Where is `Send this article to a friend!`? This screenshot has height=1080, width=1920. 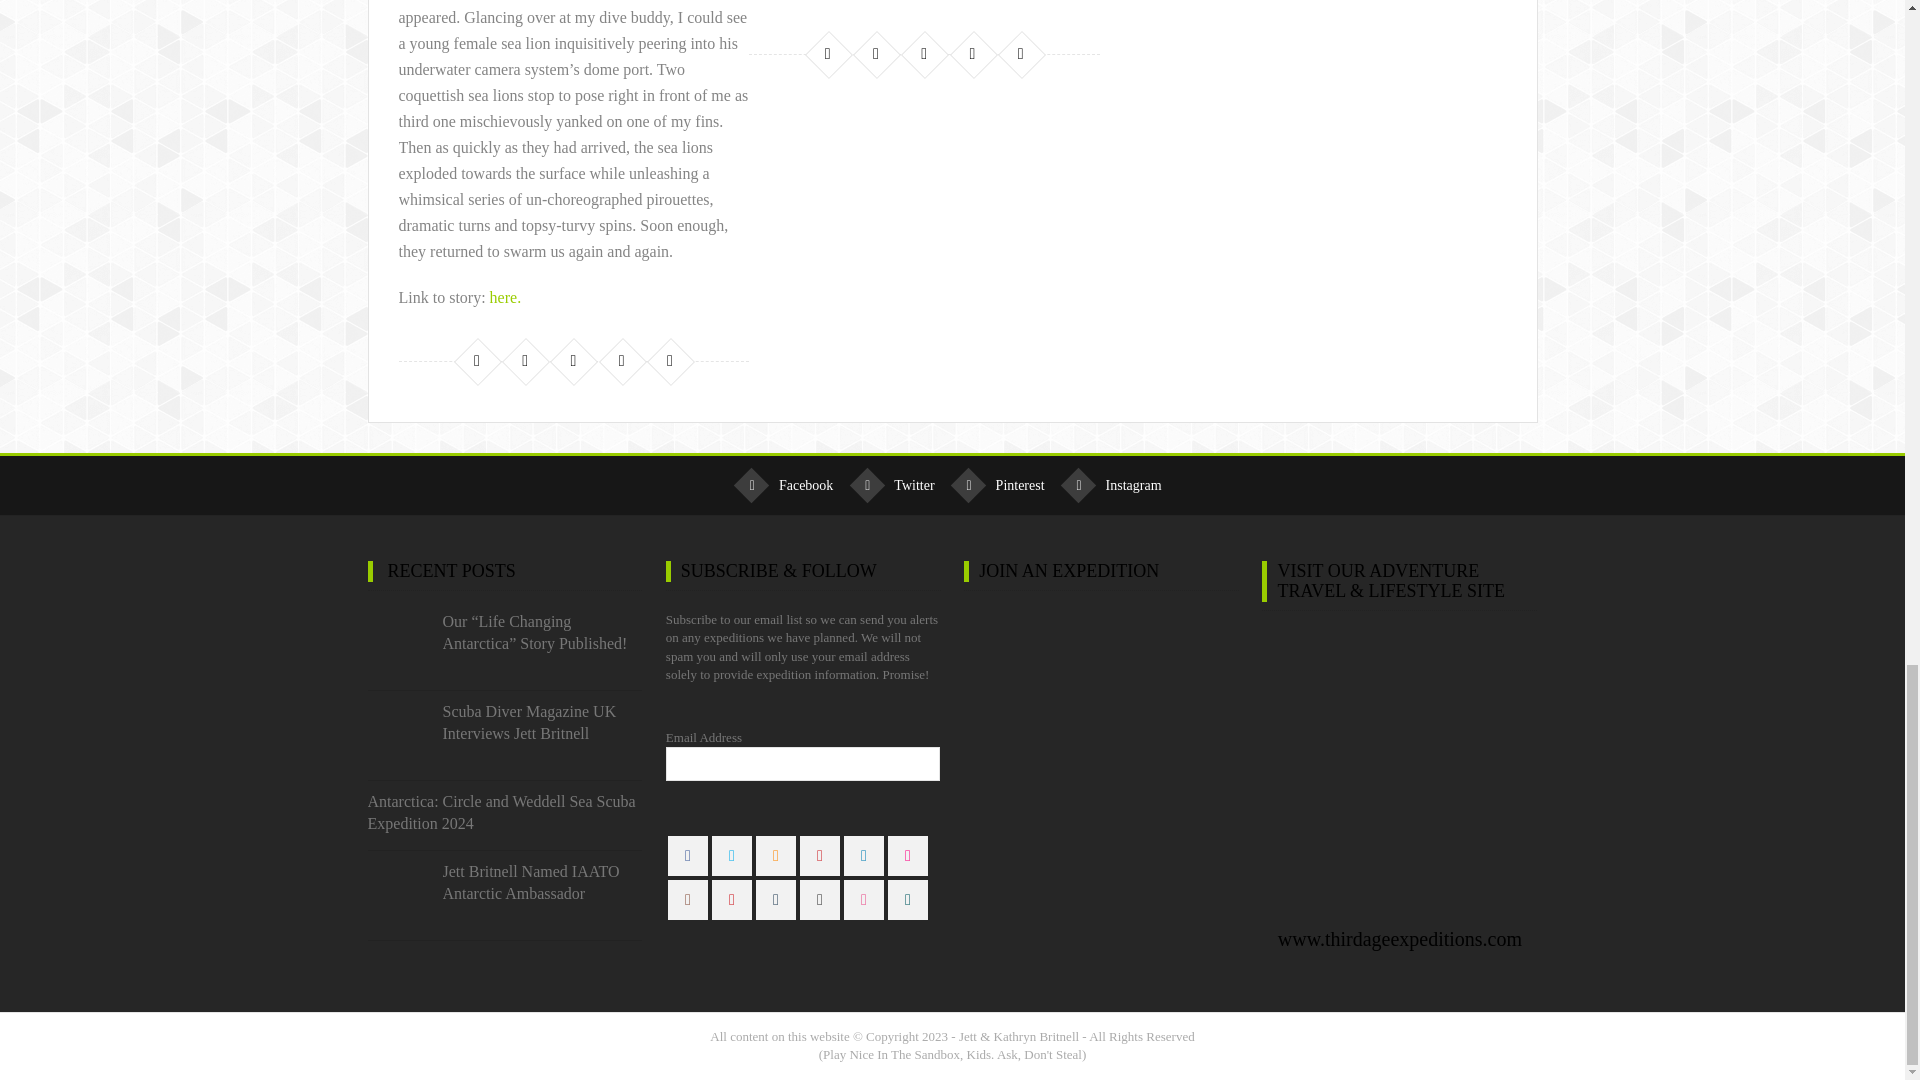 Send this article to a friend! is located at coordinates (670, 360).